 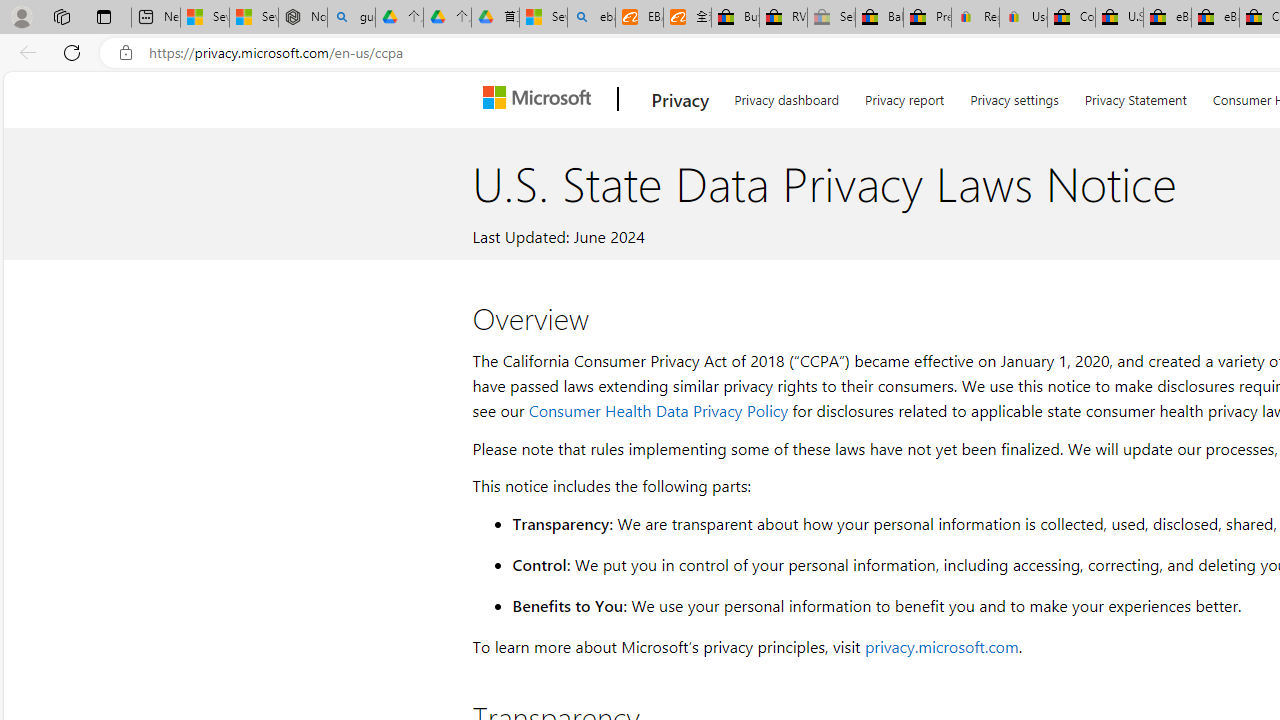 What do you see at coordinates (927, 18) in the screenshot?
I see `Press Room - eBay Inc.` at bounding box center [927, 18].